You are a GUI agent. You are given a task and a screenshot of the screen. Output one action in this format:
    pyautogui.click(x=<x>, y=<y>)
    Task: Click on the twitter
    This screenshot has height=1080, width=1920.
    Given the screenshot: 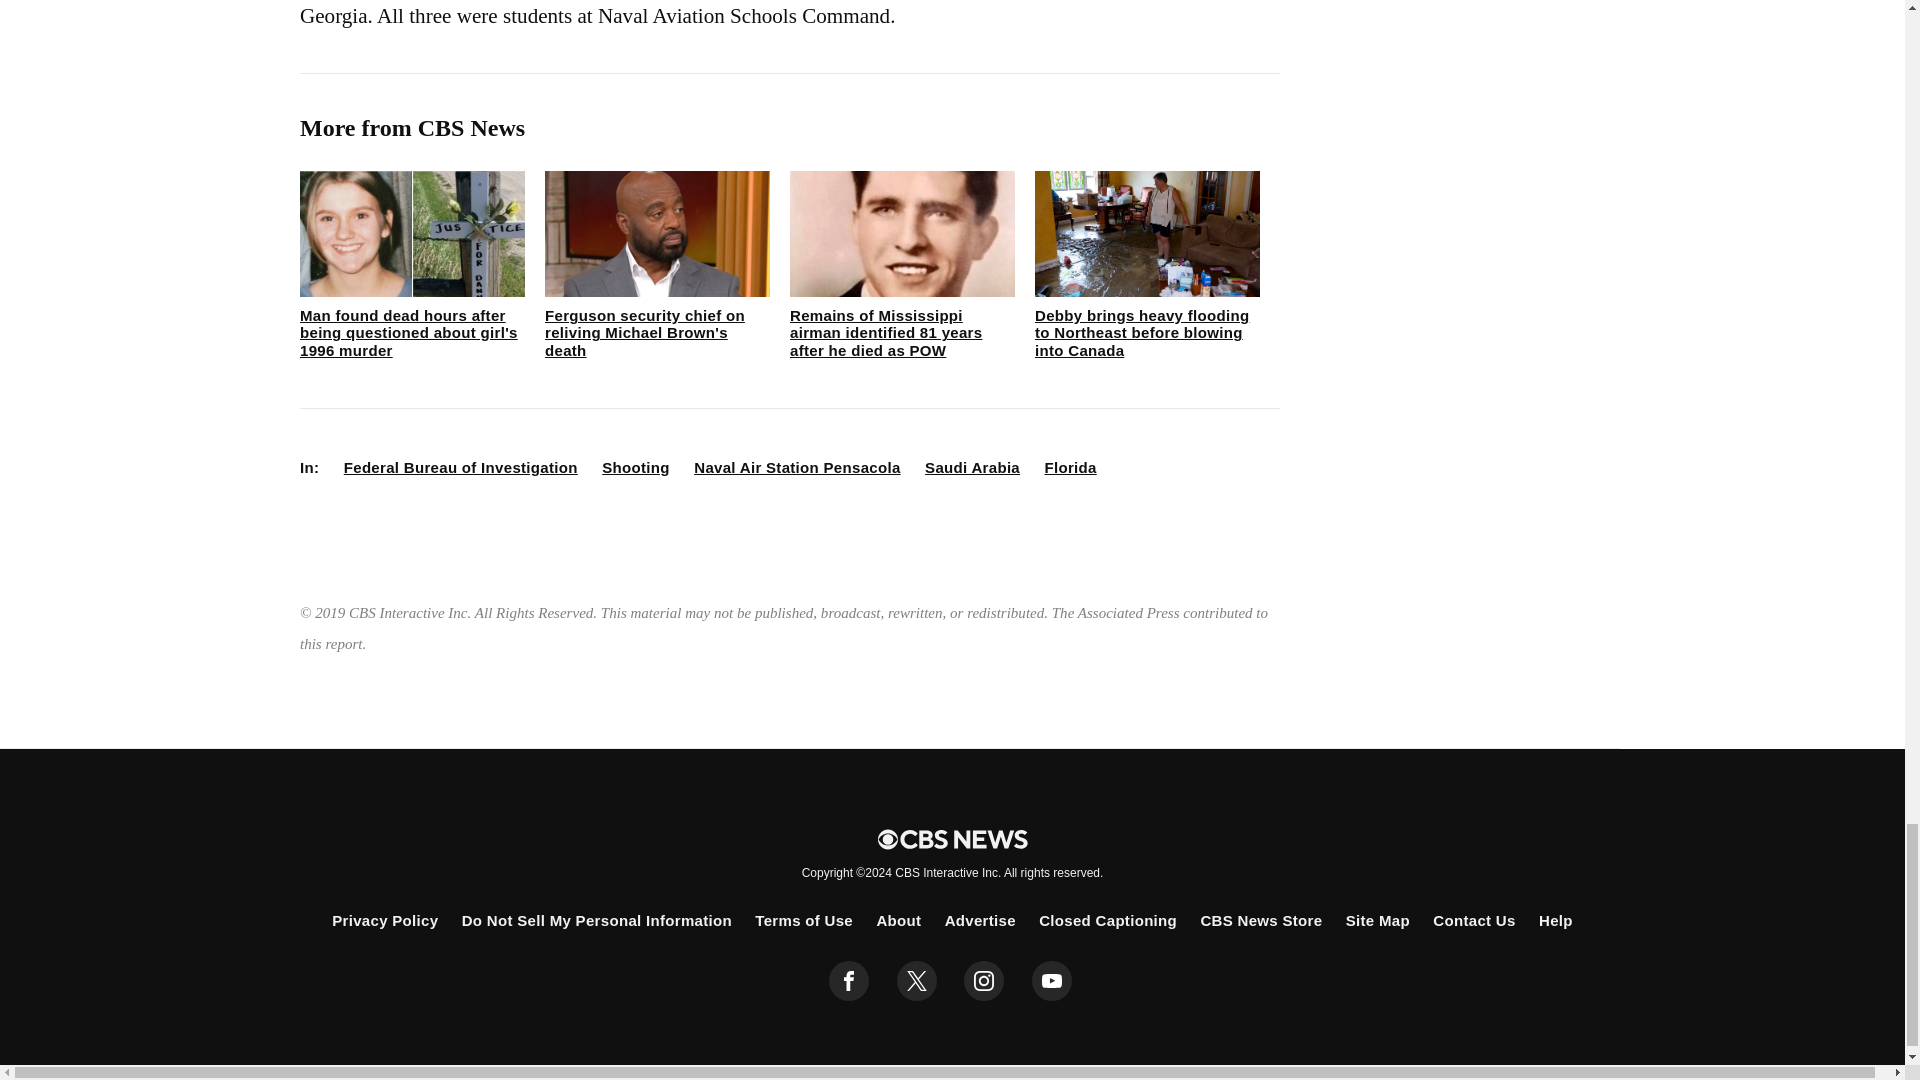 What is the action you would take?
    pyautogui.click(x=916, y=981)
    